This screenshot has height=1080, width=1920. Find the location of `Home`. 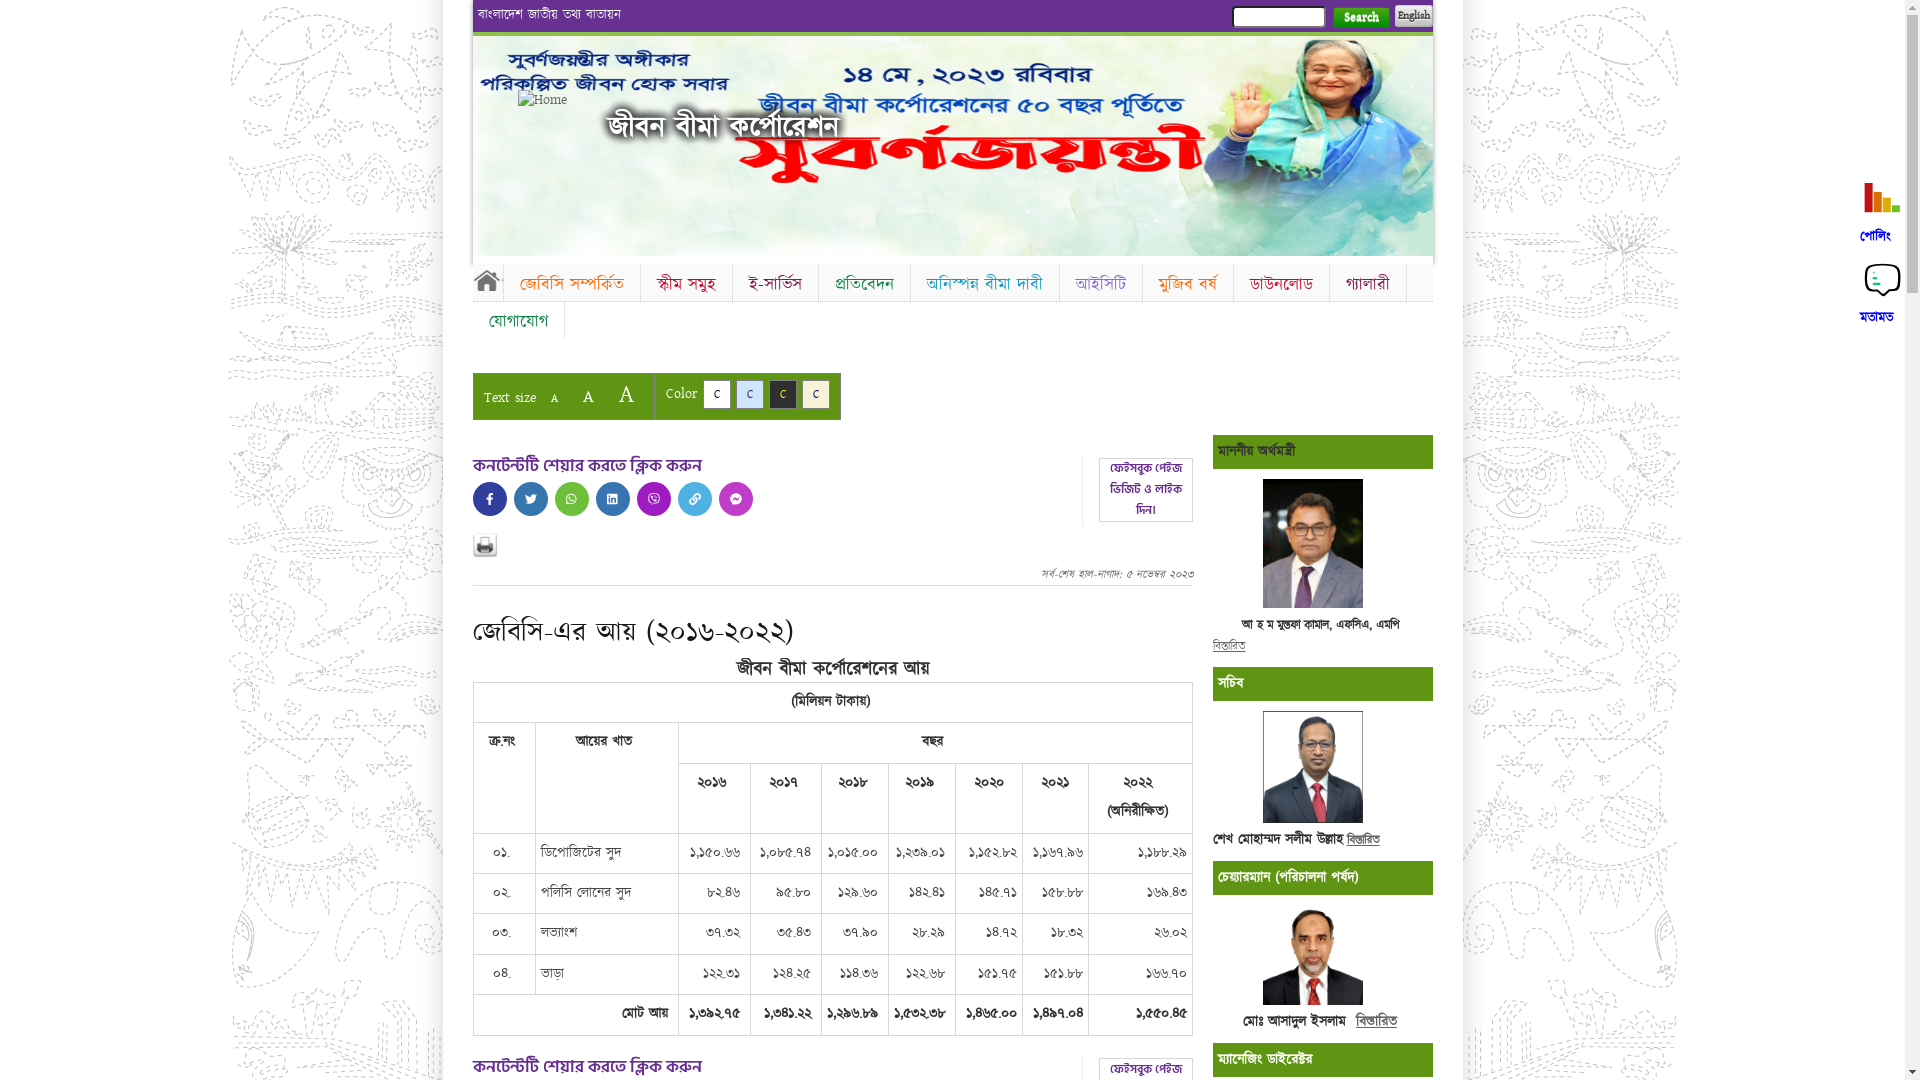

Home is located at coordinates (487, 280).